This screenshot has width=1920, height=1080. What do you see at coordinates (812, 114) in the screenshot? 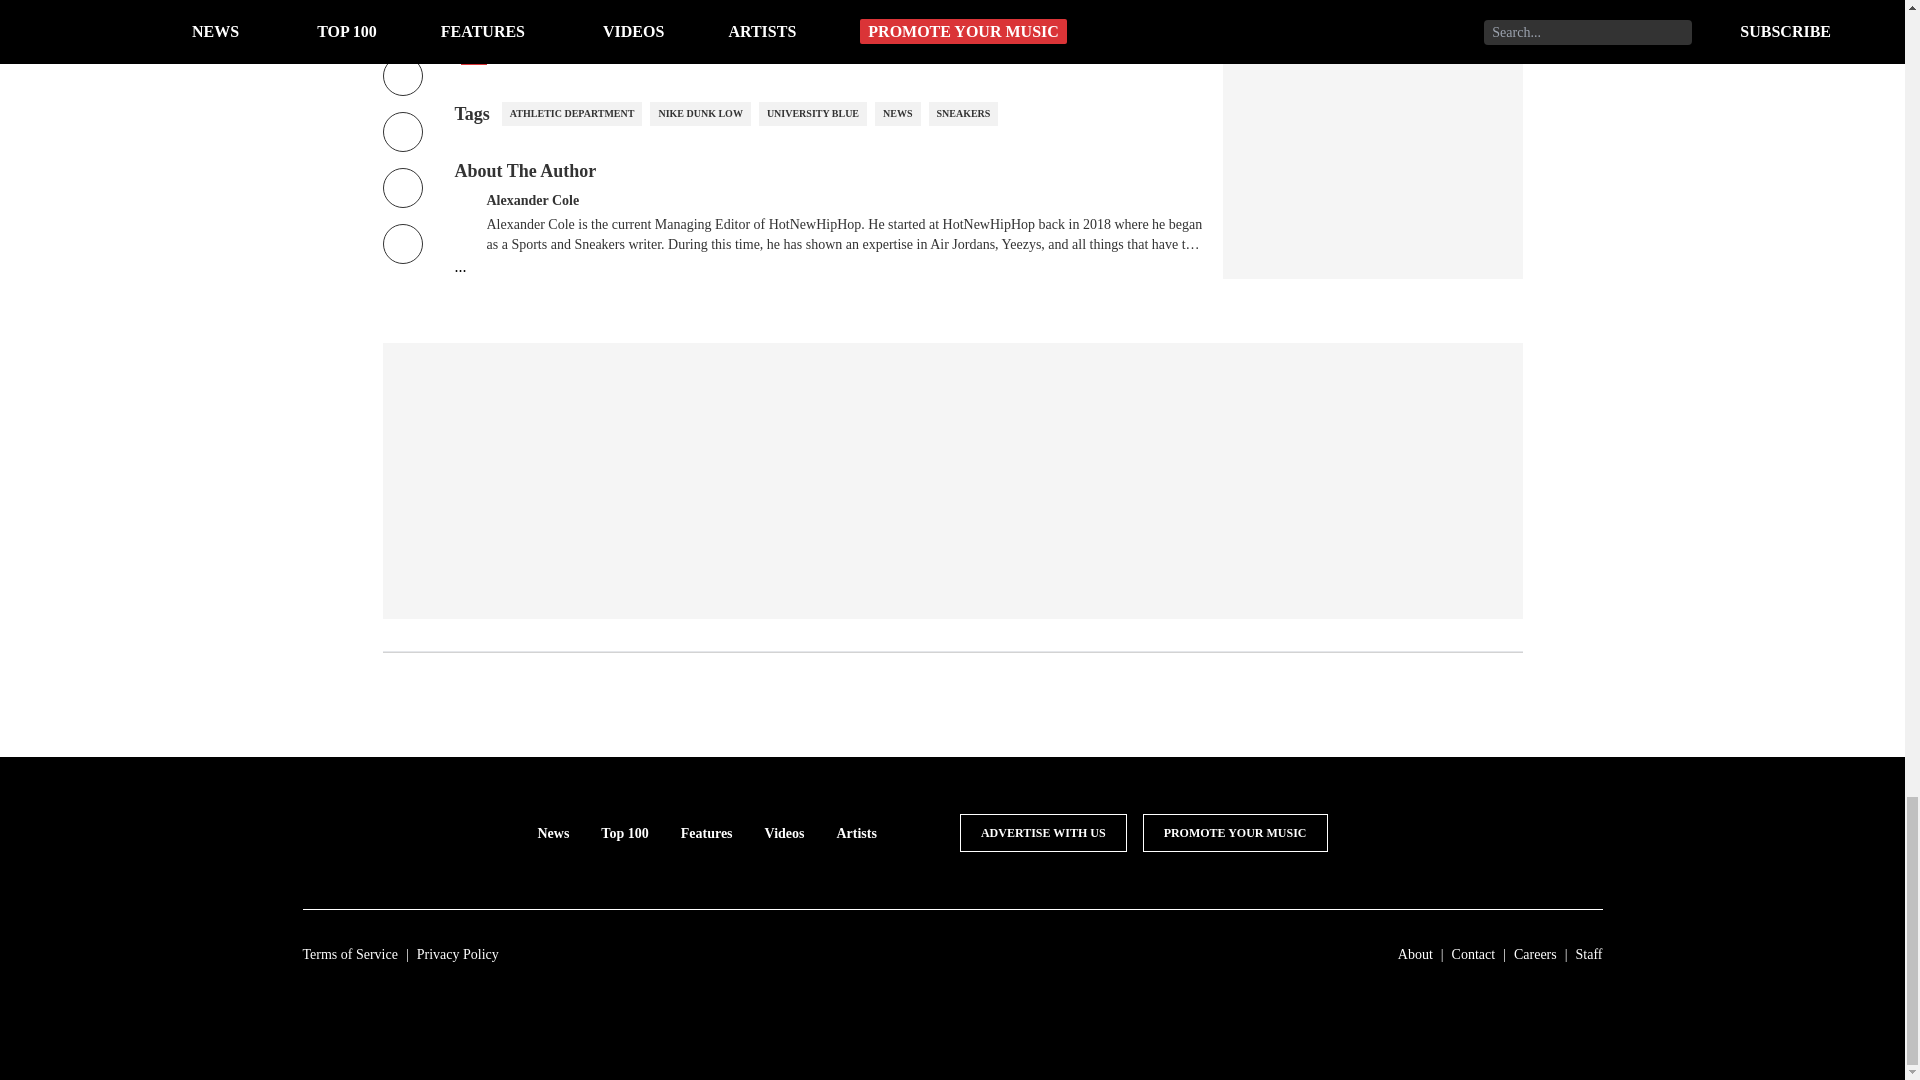
I see `UNIVERSITY BLUE` at bounding box center [812, 114].